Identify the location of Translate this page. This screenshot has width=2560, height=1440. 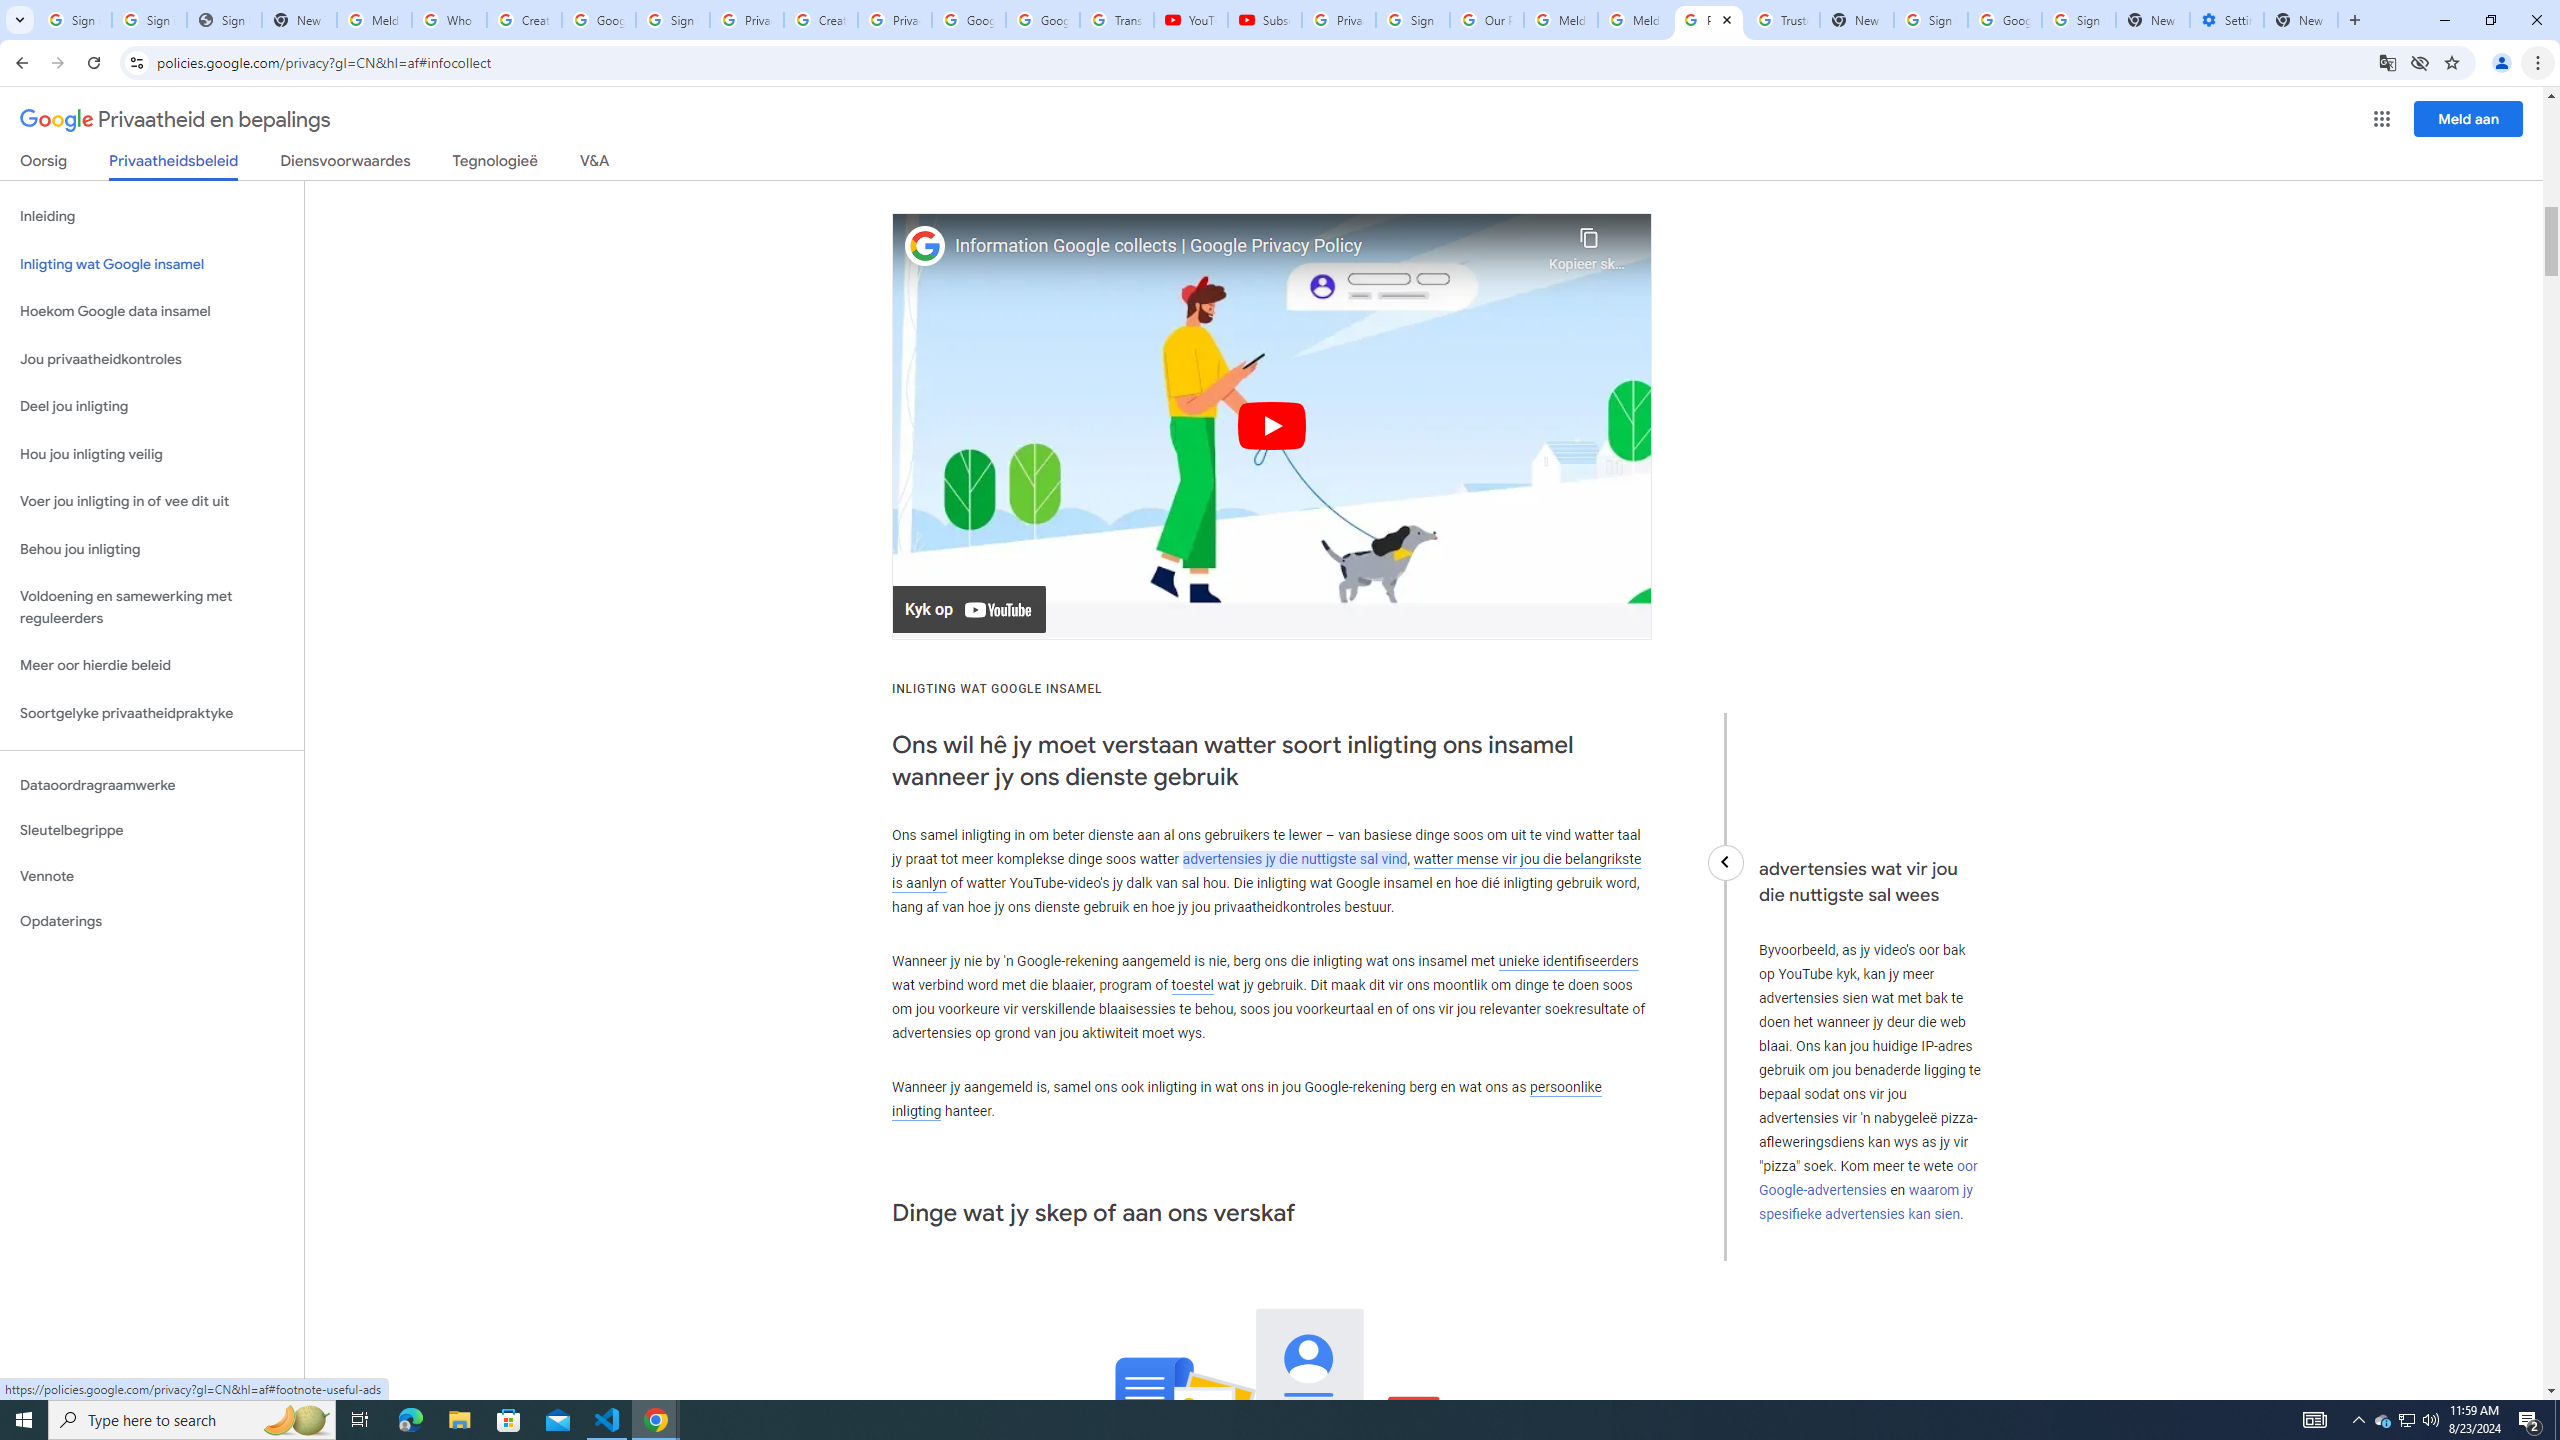
(2388, 62).